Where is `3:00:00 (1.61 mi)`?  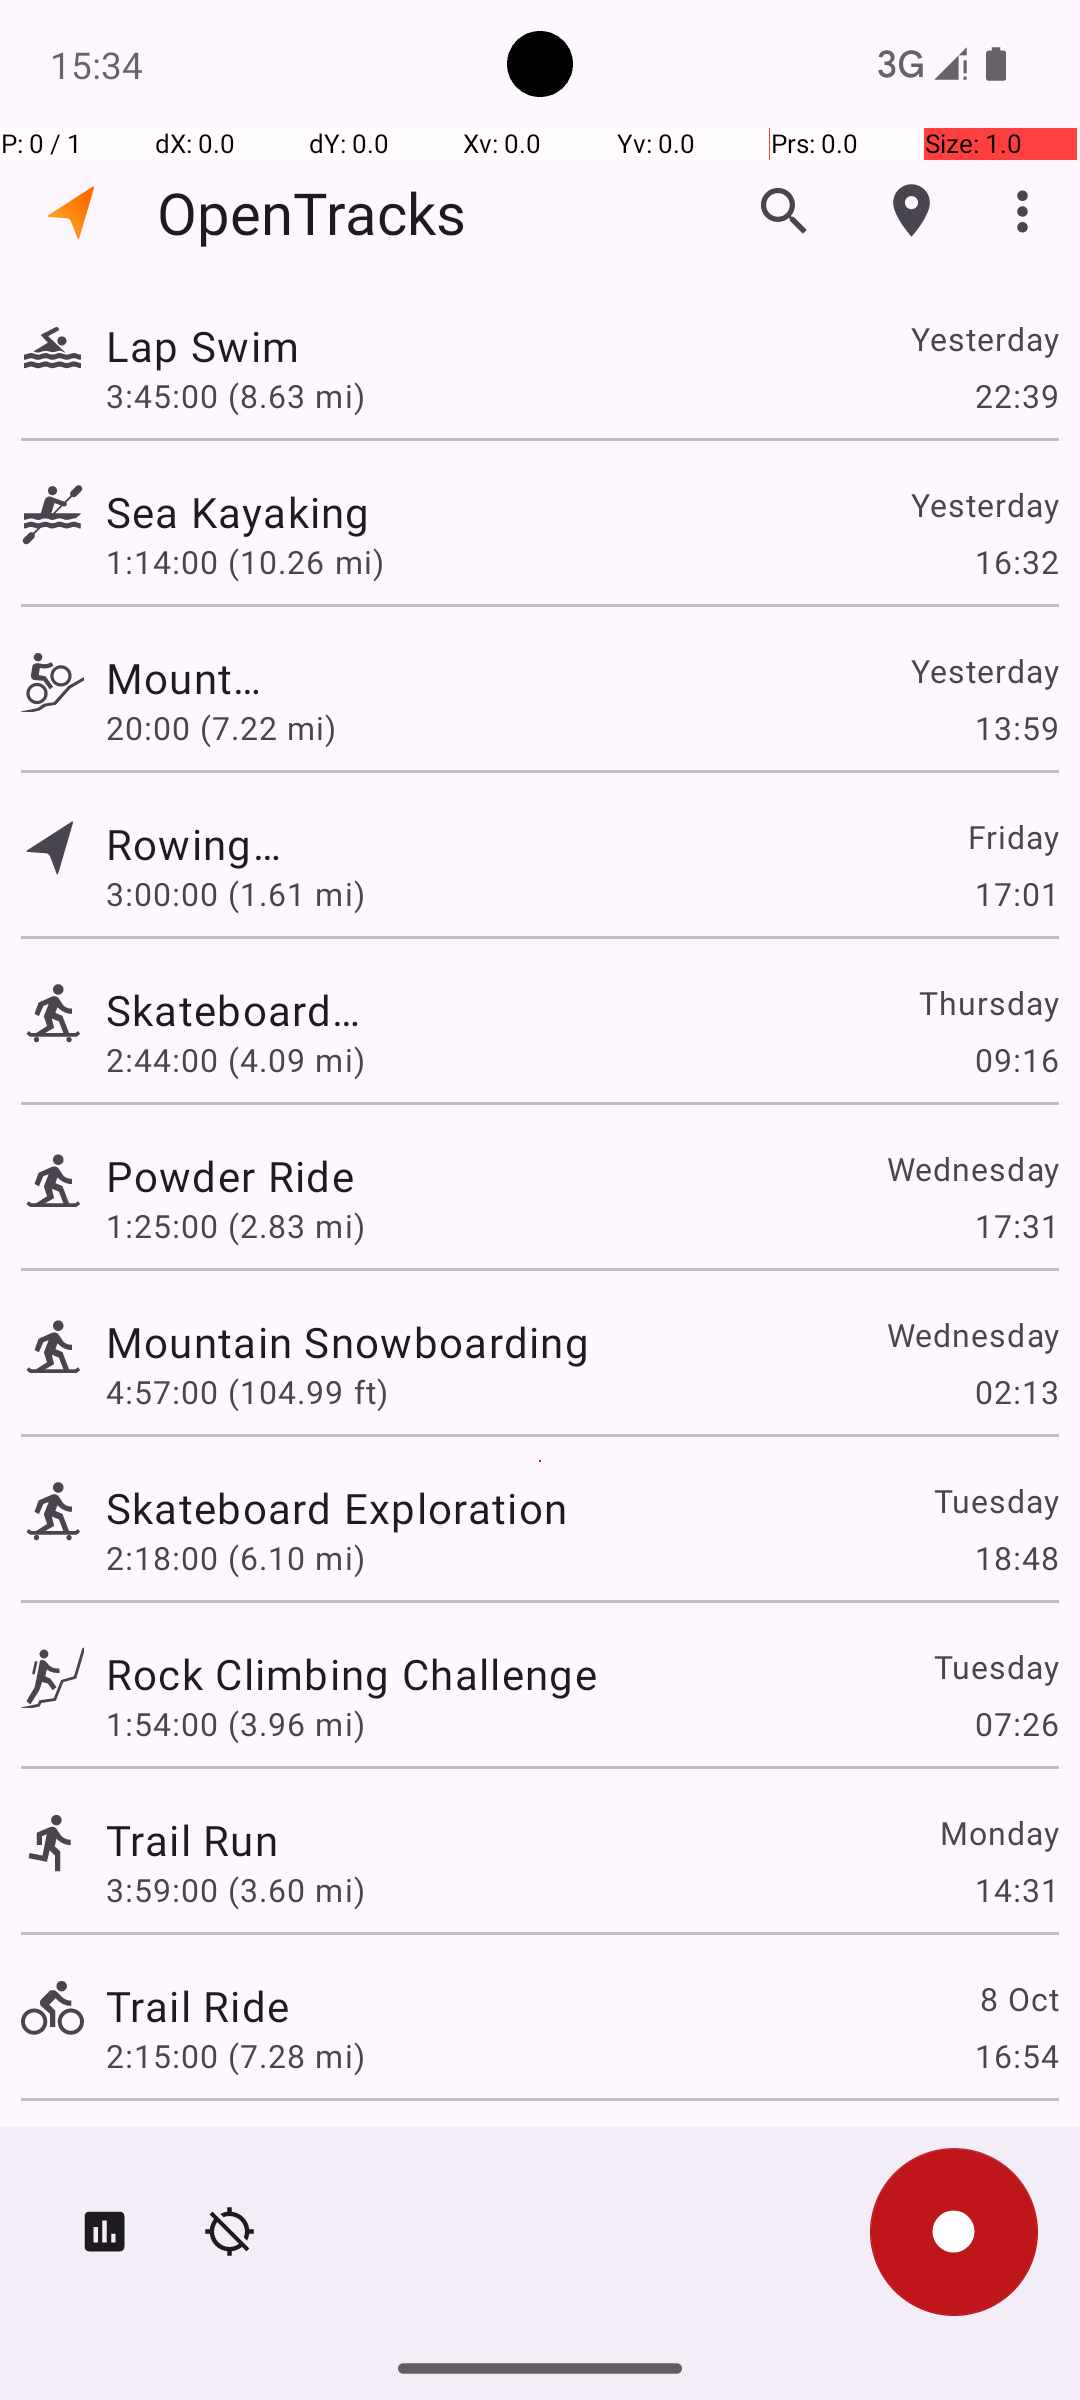 3:00:00 (1.61 mi) is located at coordinates (236, 894).